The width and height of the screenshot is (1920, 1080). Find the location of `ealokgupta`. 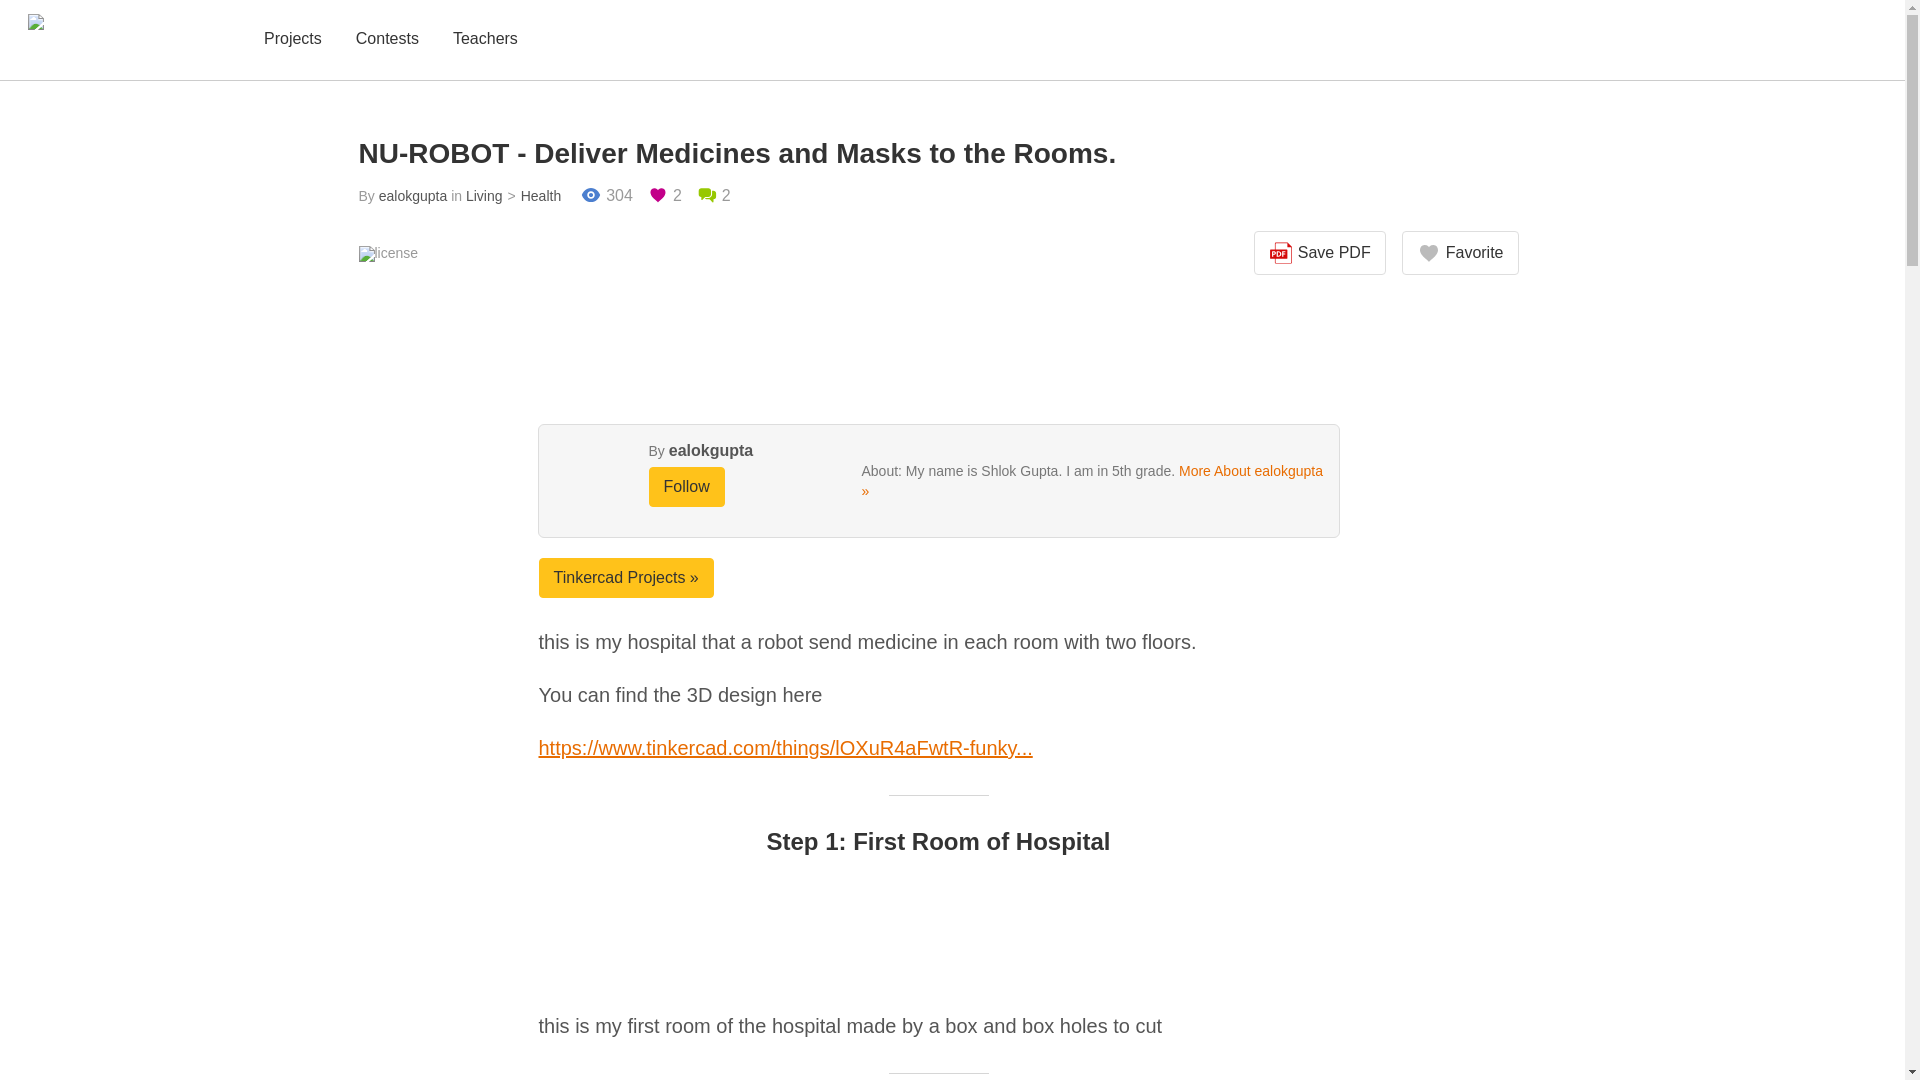

ealokgupta is located at coordinates (710, 450).